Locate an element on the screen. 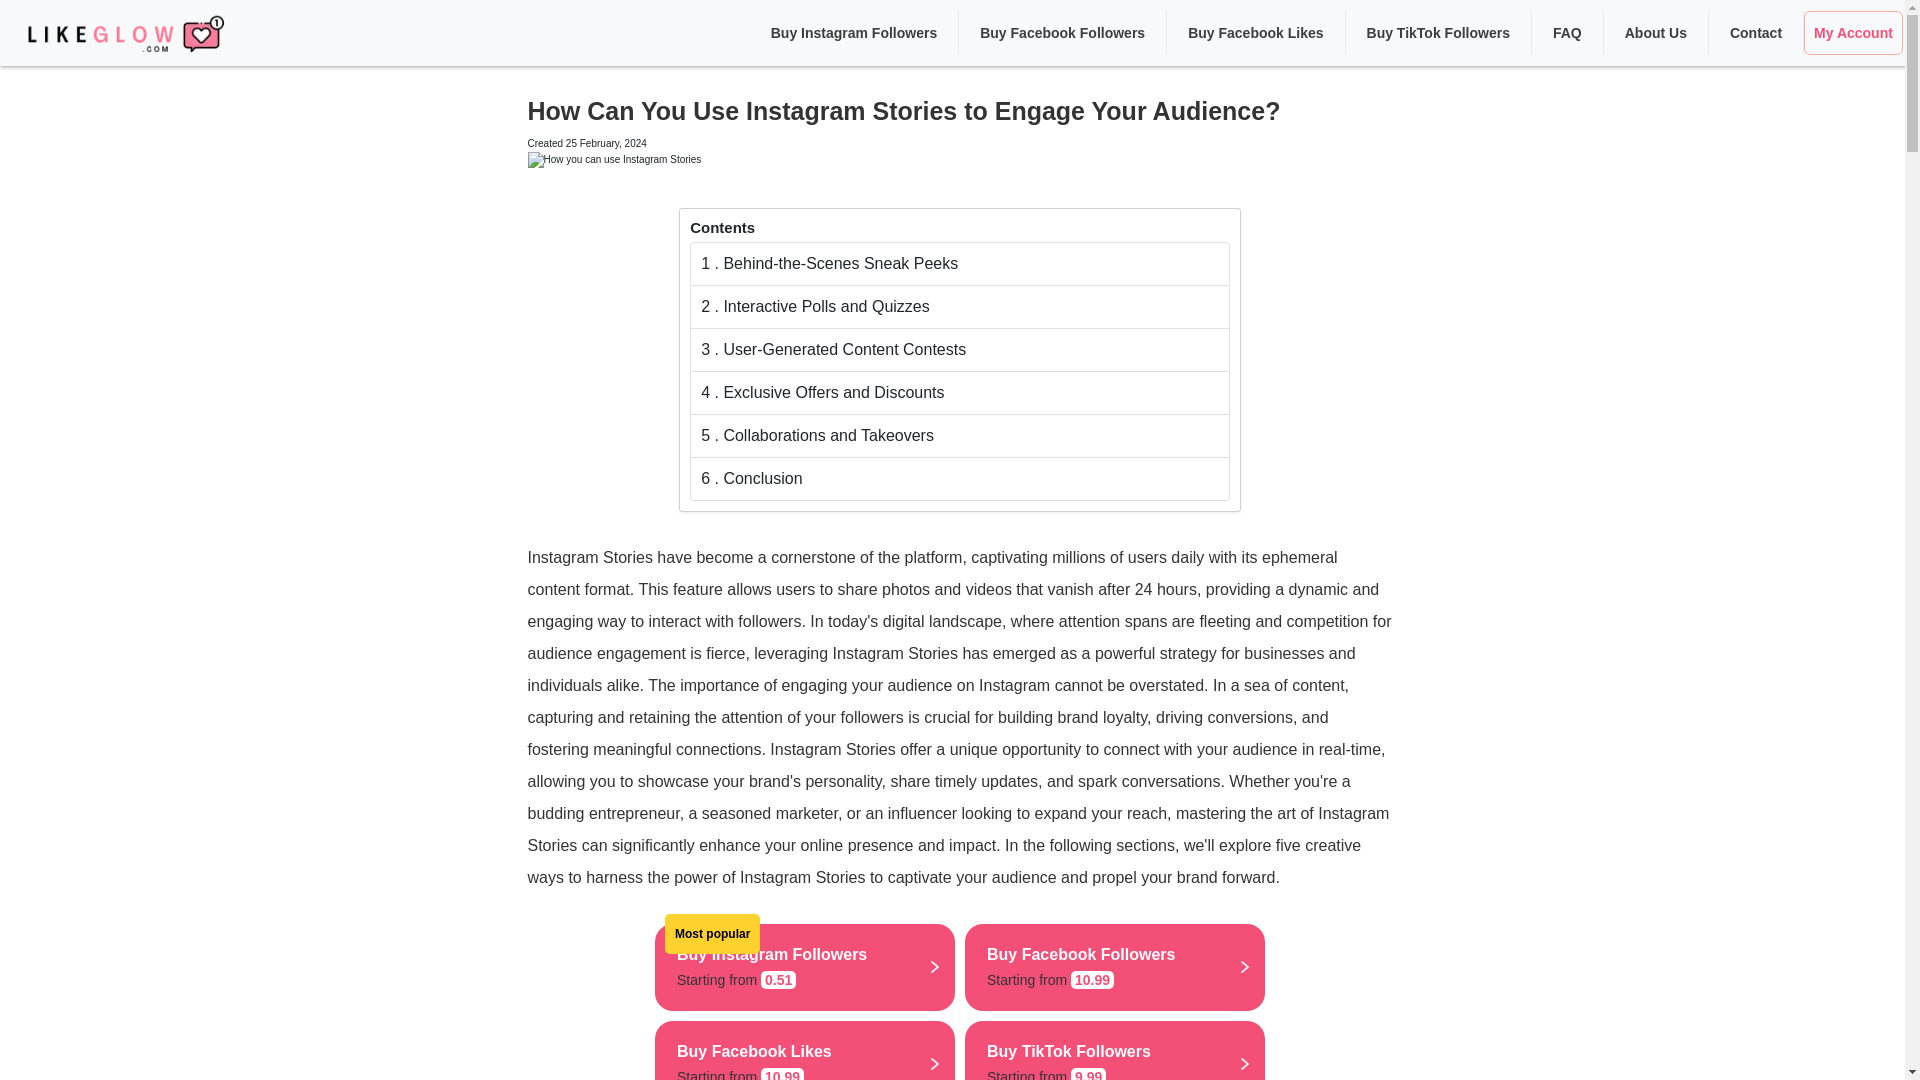  Buy Facebook Followers is located at coordinates (1062, 32).